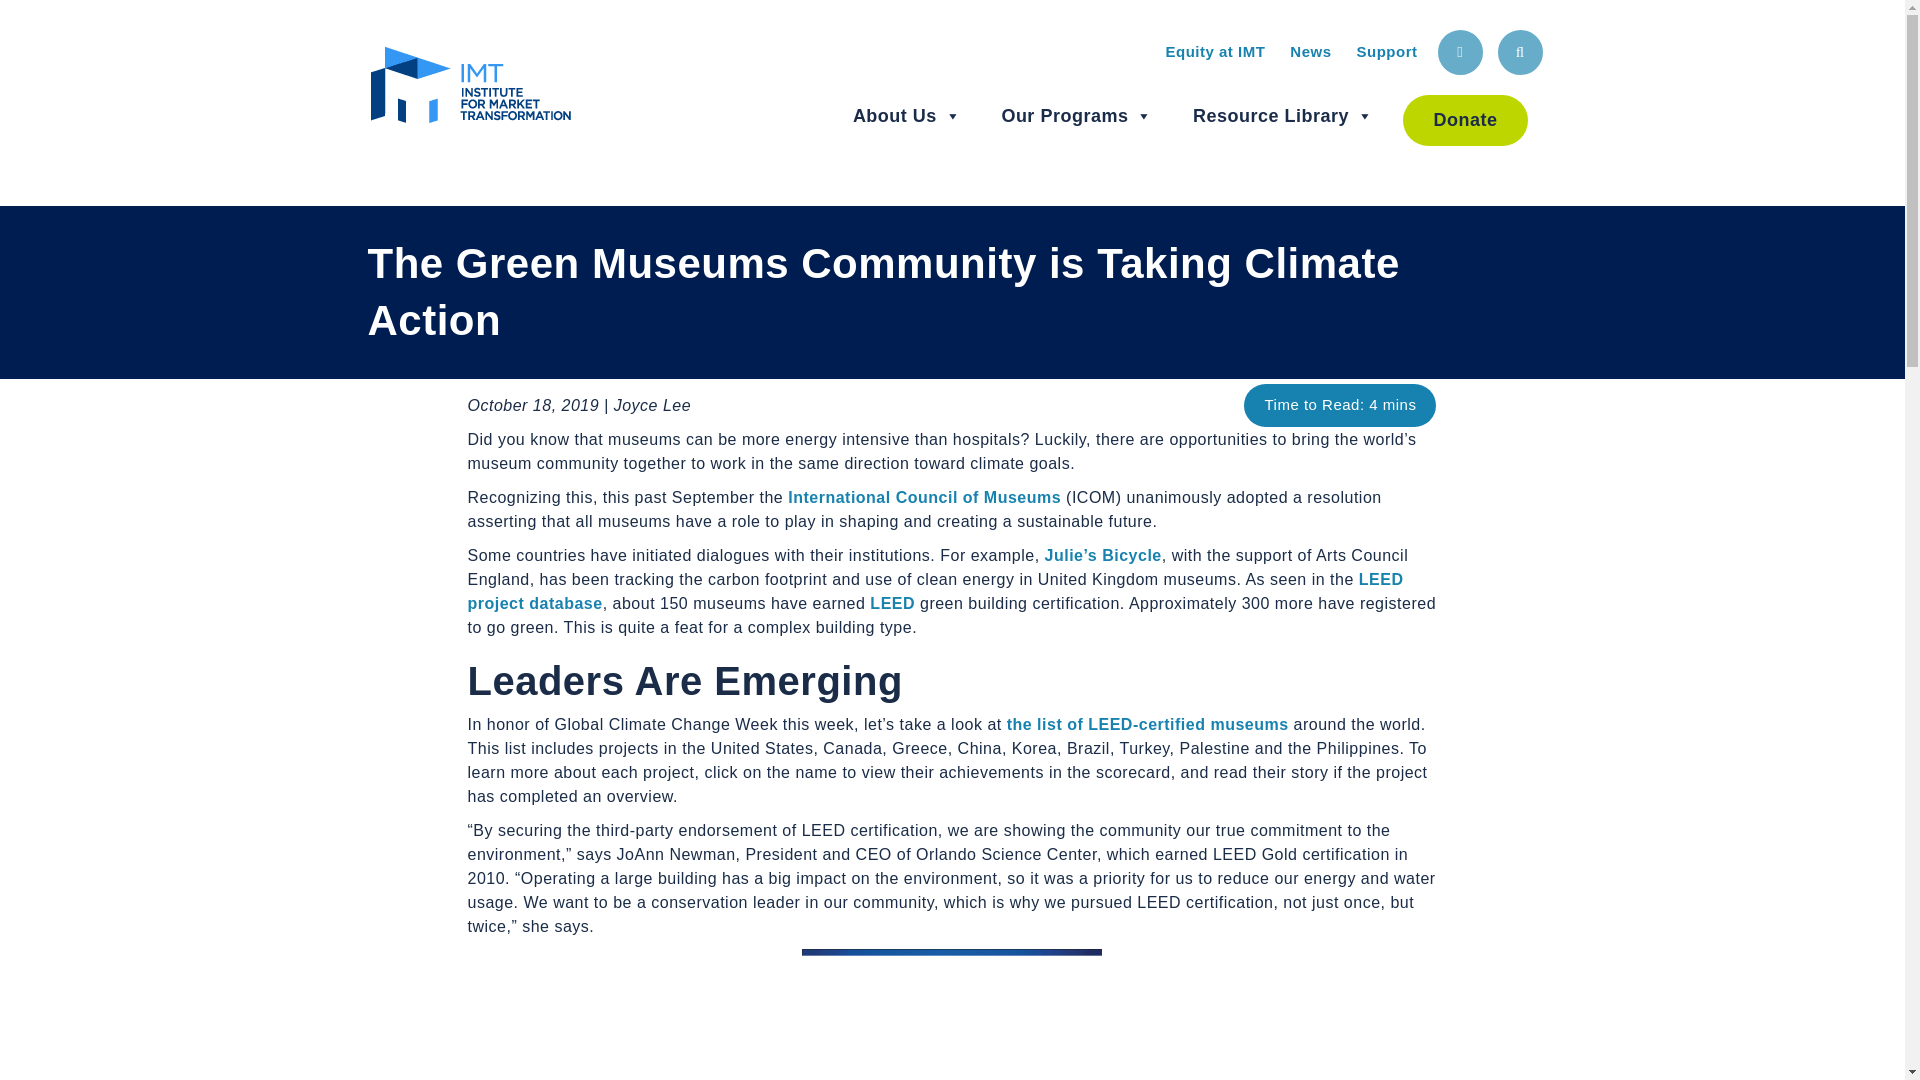 This screenshot has width=1920, height=1080. I want to click on Search, so click(1520, 52).